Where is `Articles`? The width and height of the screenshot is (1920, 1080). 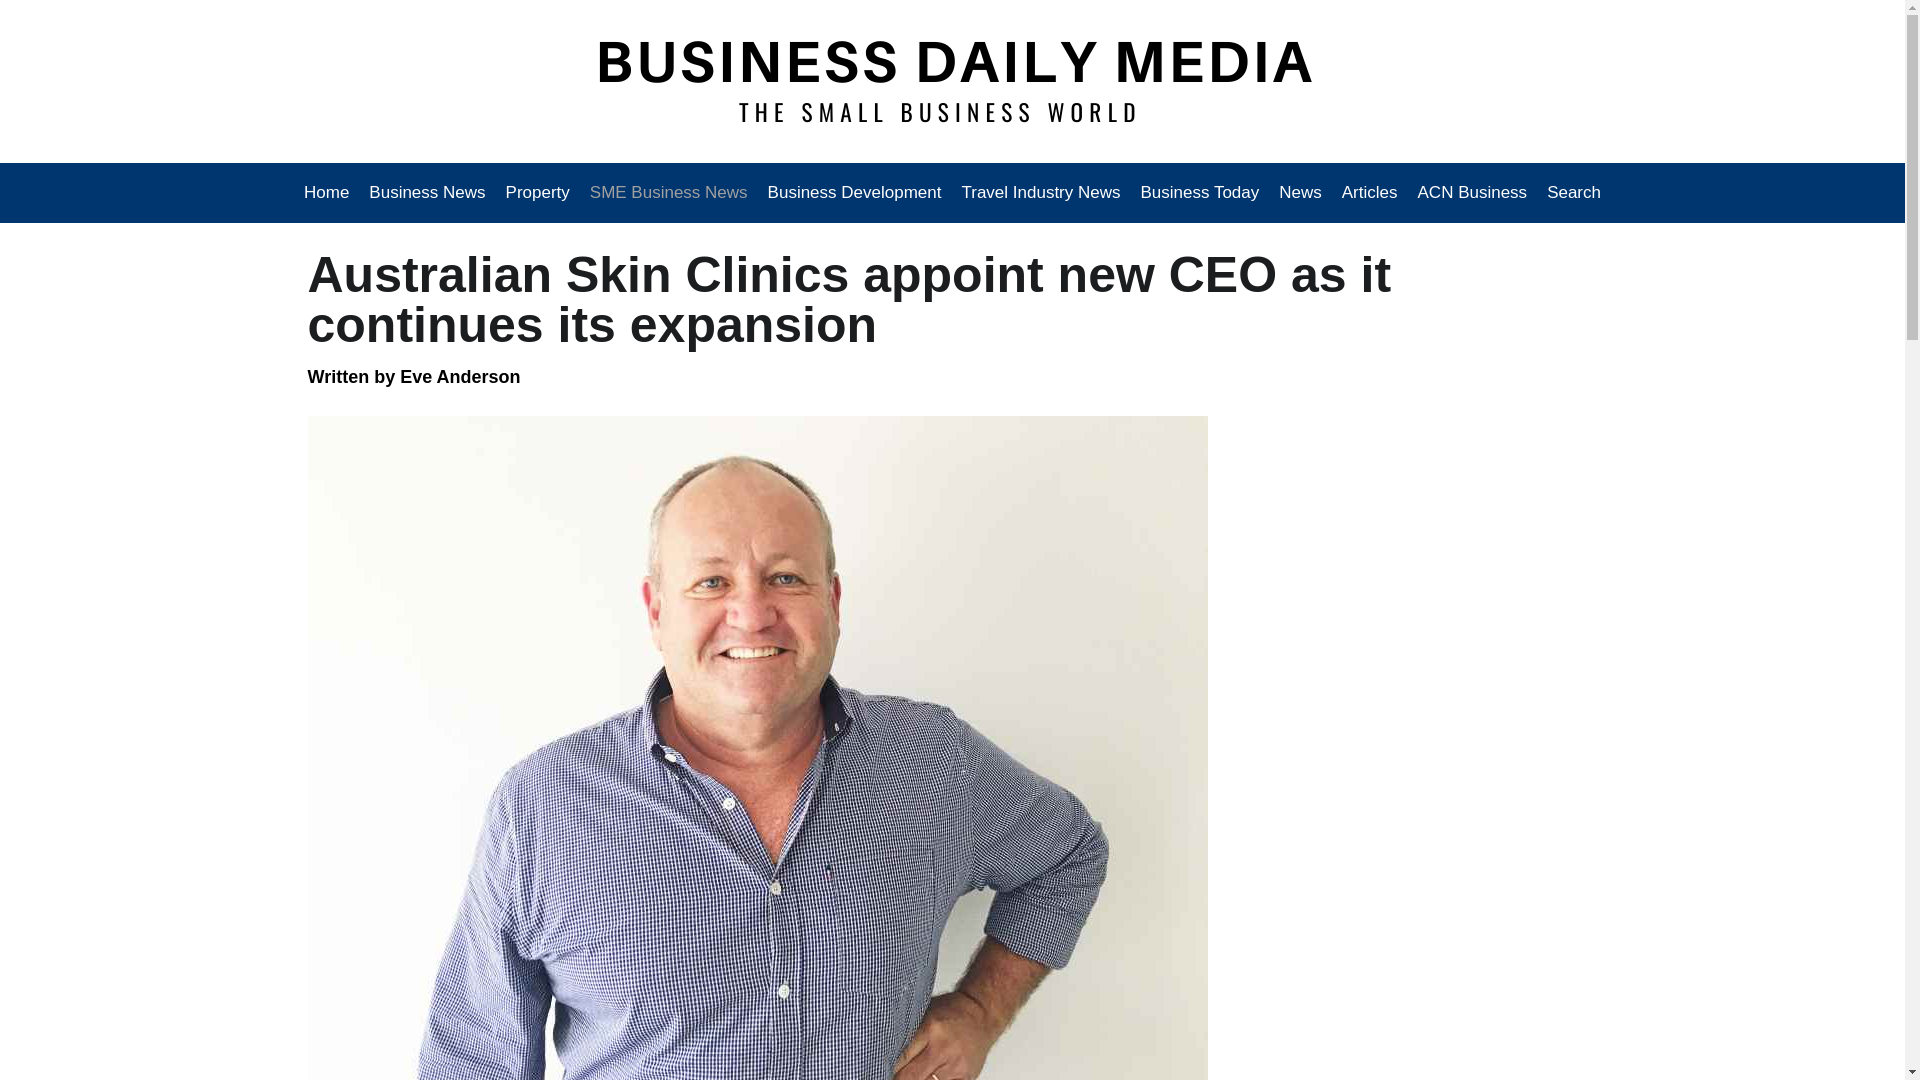 Articles is located at coordinates (1370, 192).